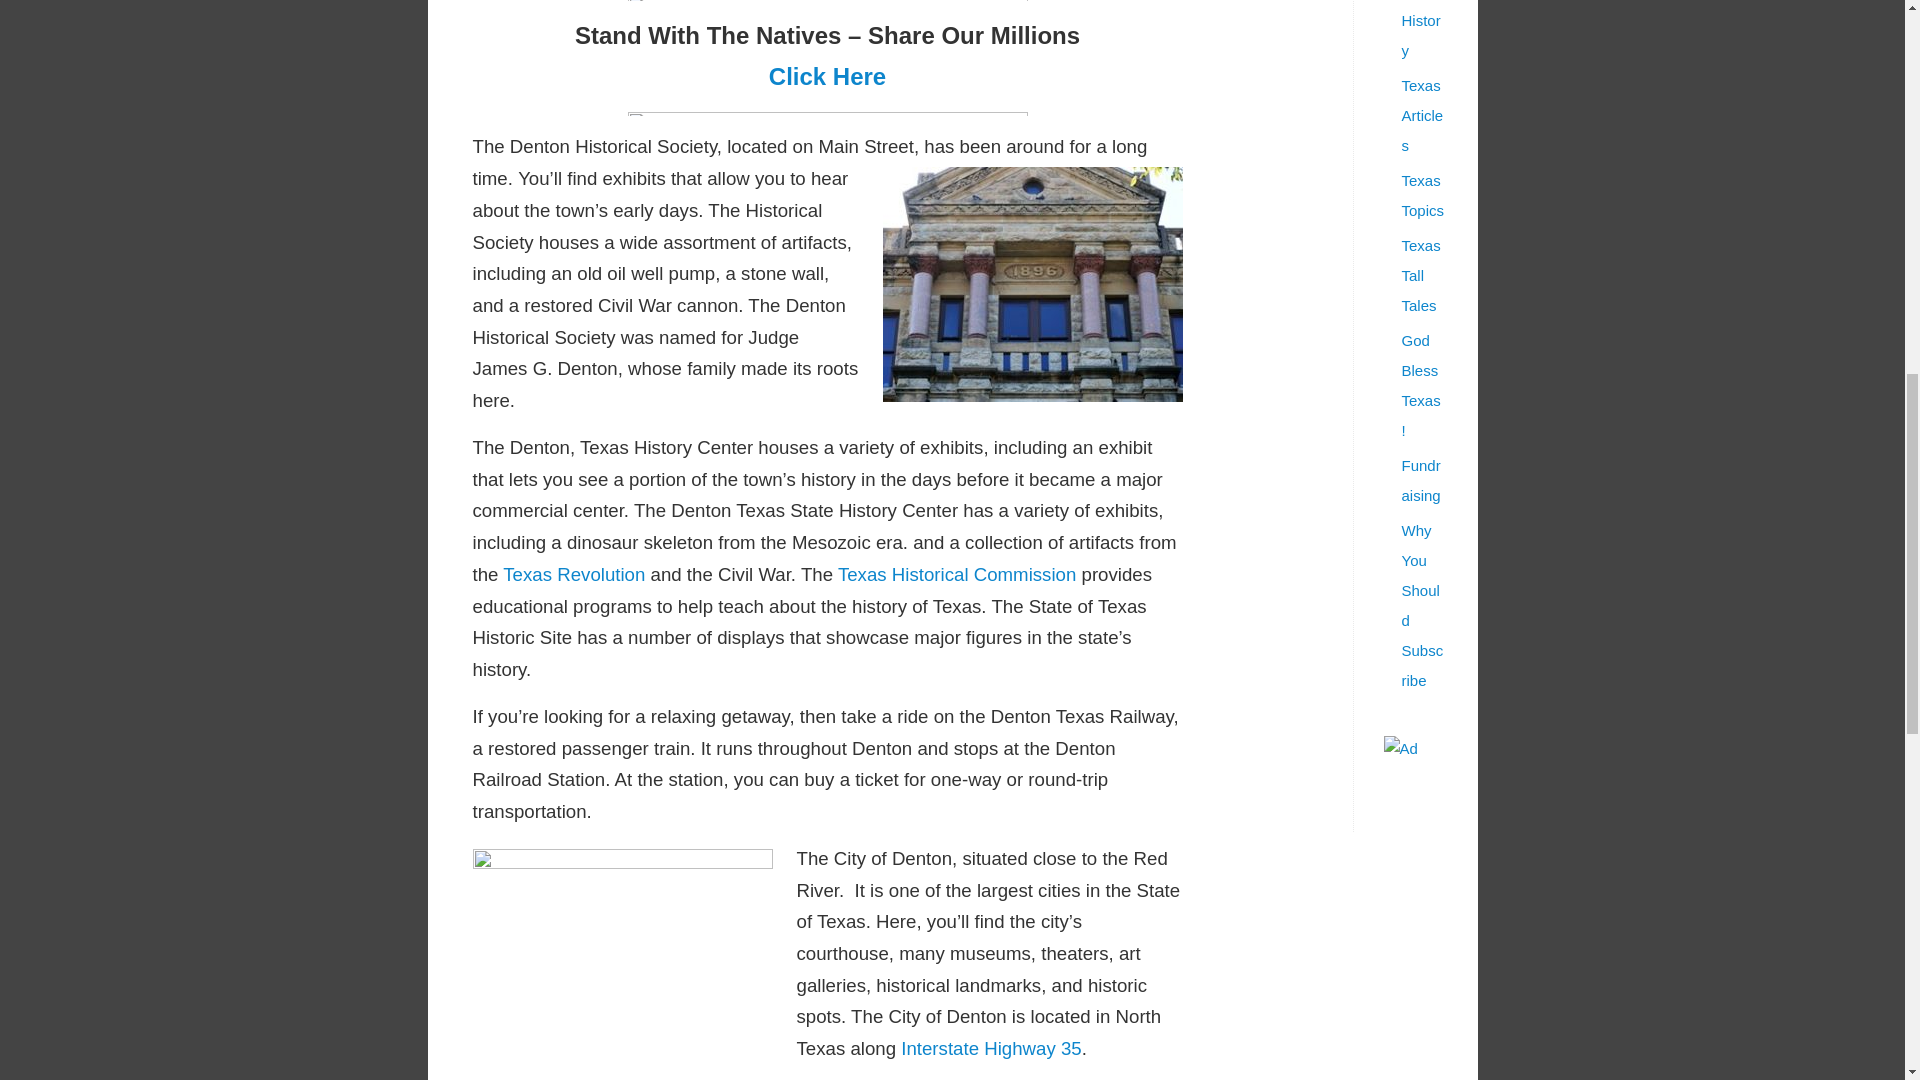 The height and width of the screenshot is (1080, 1920). I want to click on Denton Texas Historical Commission, so click(956, 574).